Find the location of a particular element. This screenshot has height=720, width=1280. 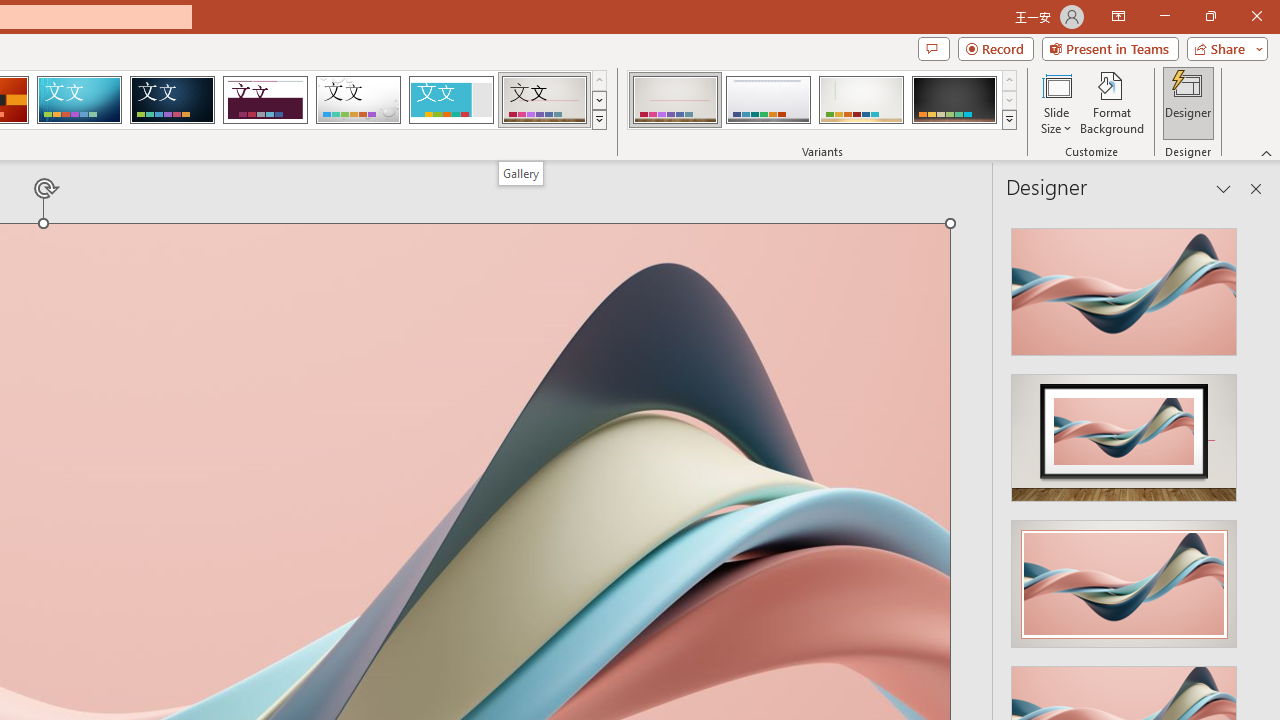

Gallery Variant 2 is located at coordinates (768, 100).